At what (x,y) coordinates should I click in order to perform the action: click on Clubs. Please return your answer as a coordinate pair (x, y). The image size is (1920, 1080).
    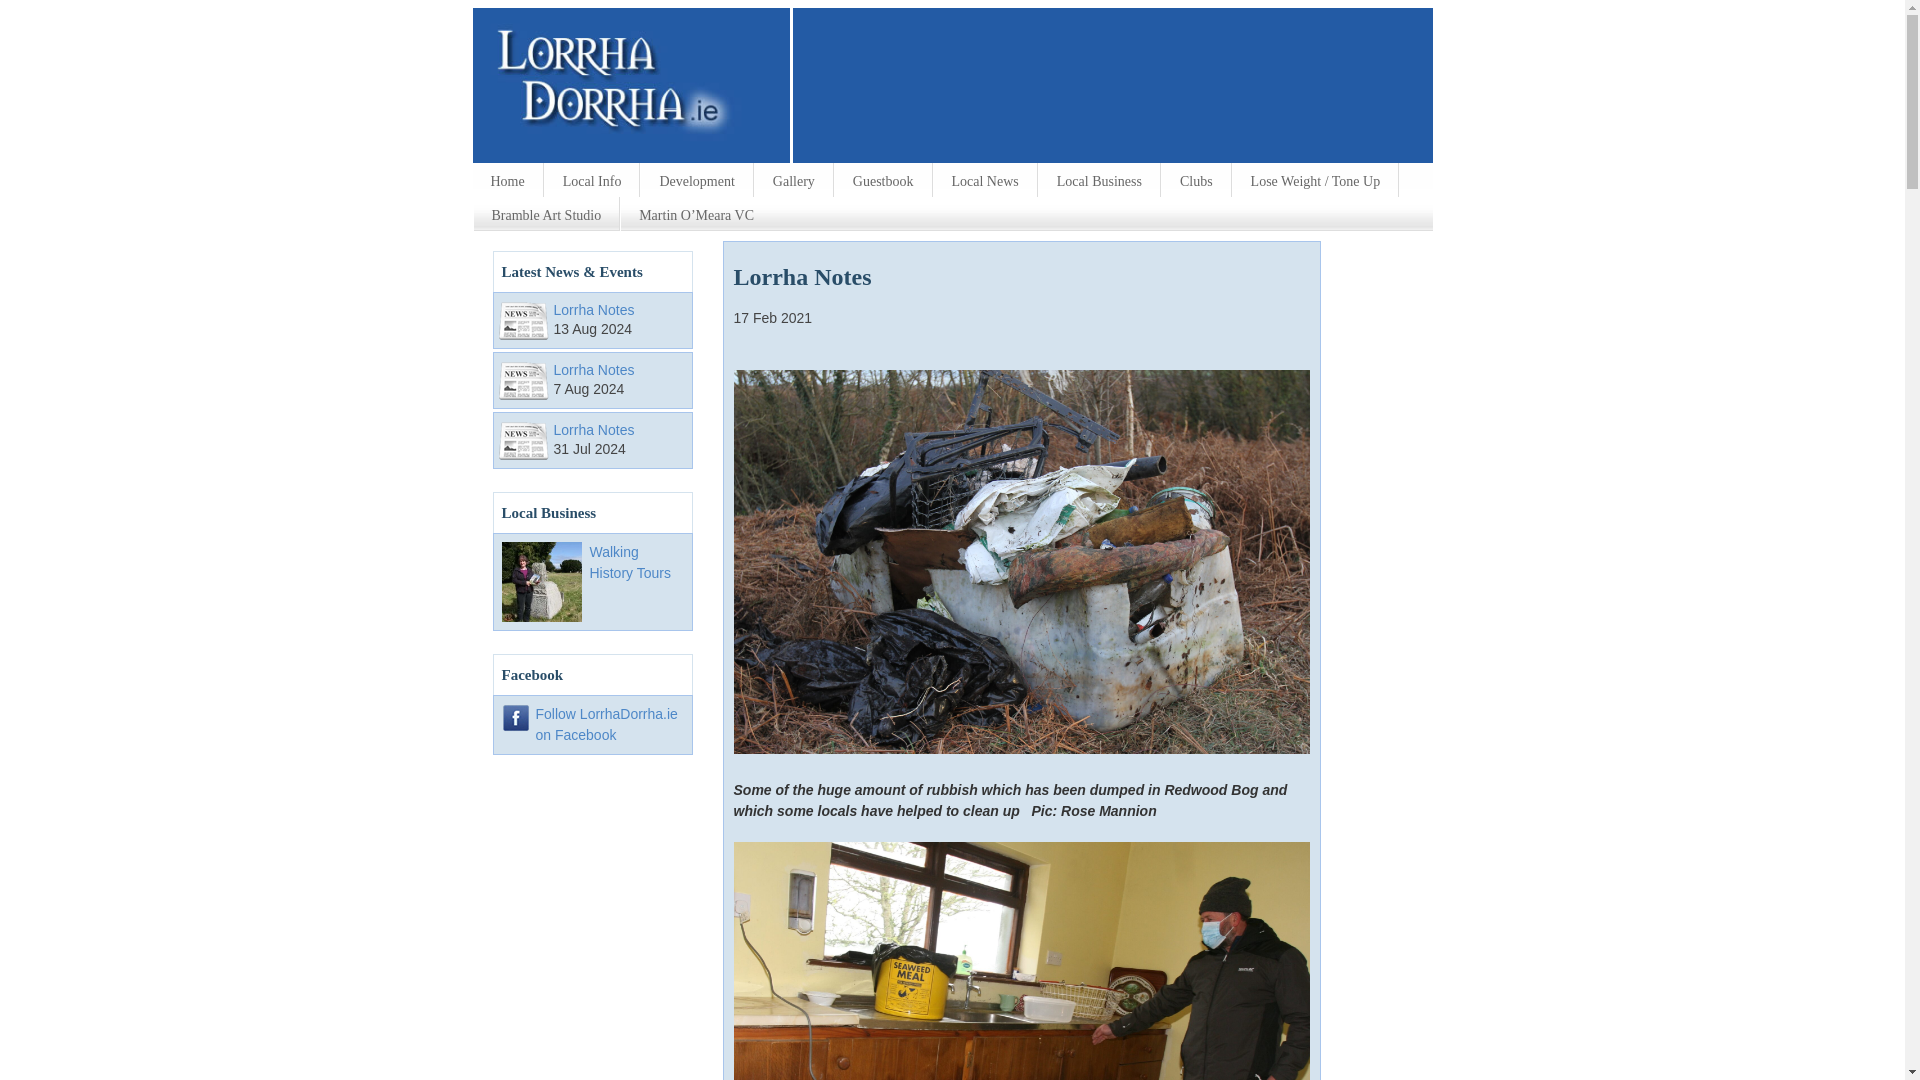
    Looking at the image, I should click on (1196, 180).